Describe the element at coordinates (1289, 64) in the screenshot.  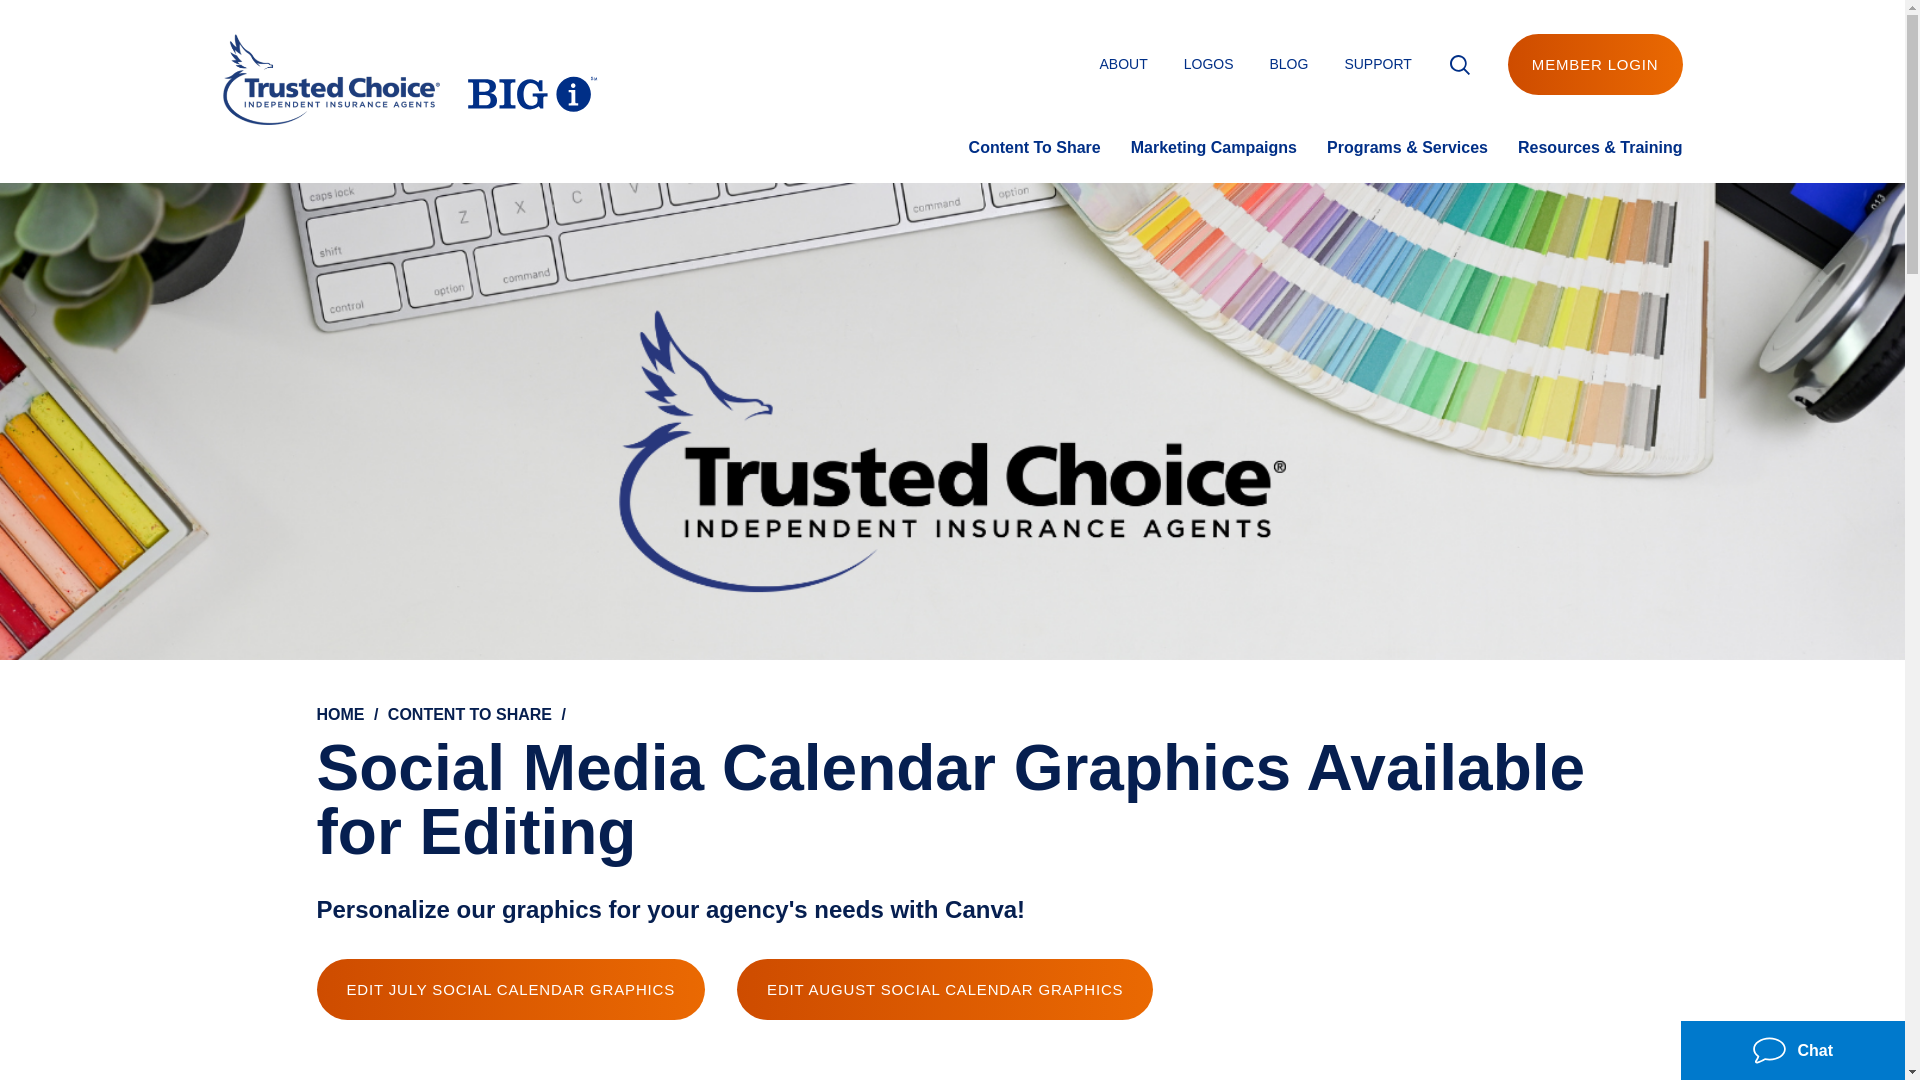
I see `BLOG` at that location.